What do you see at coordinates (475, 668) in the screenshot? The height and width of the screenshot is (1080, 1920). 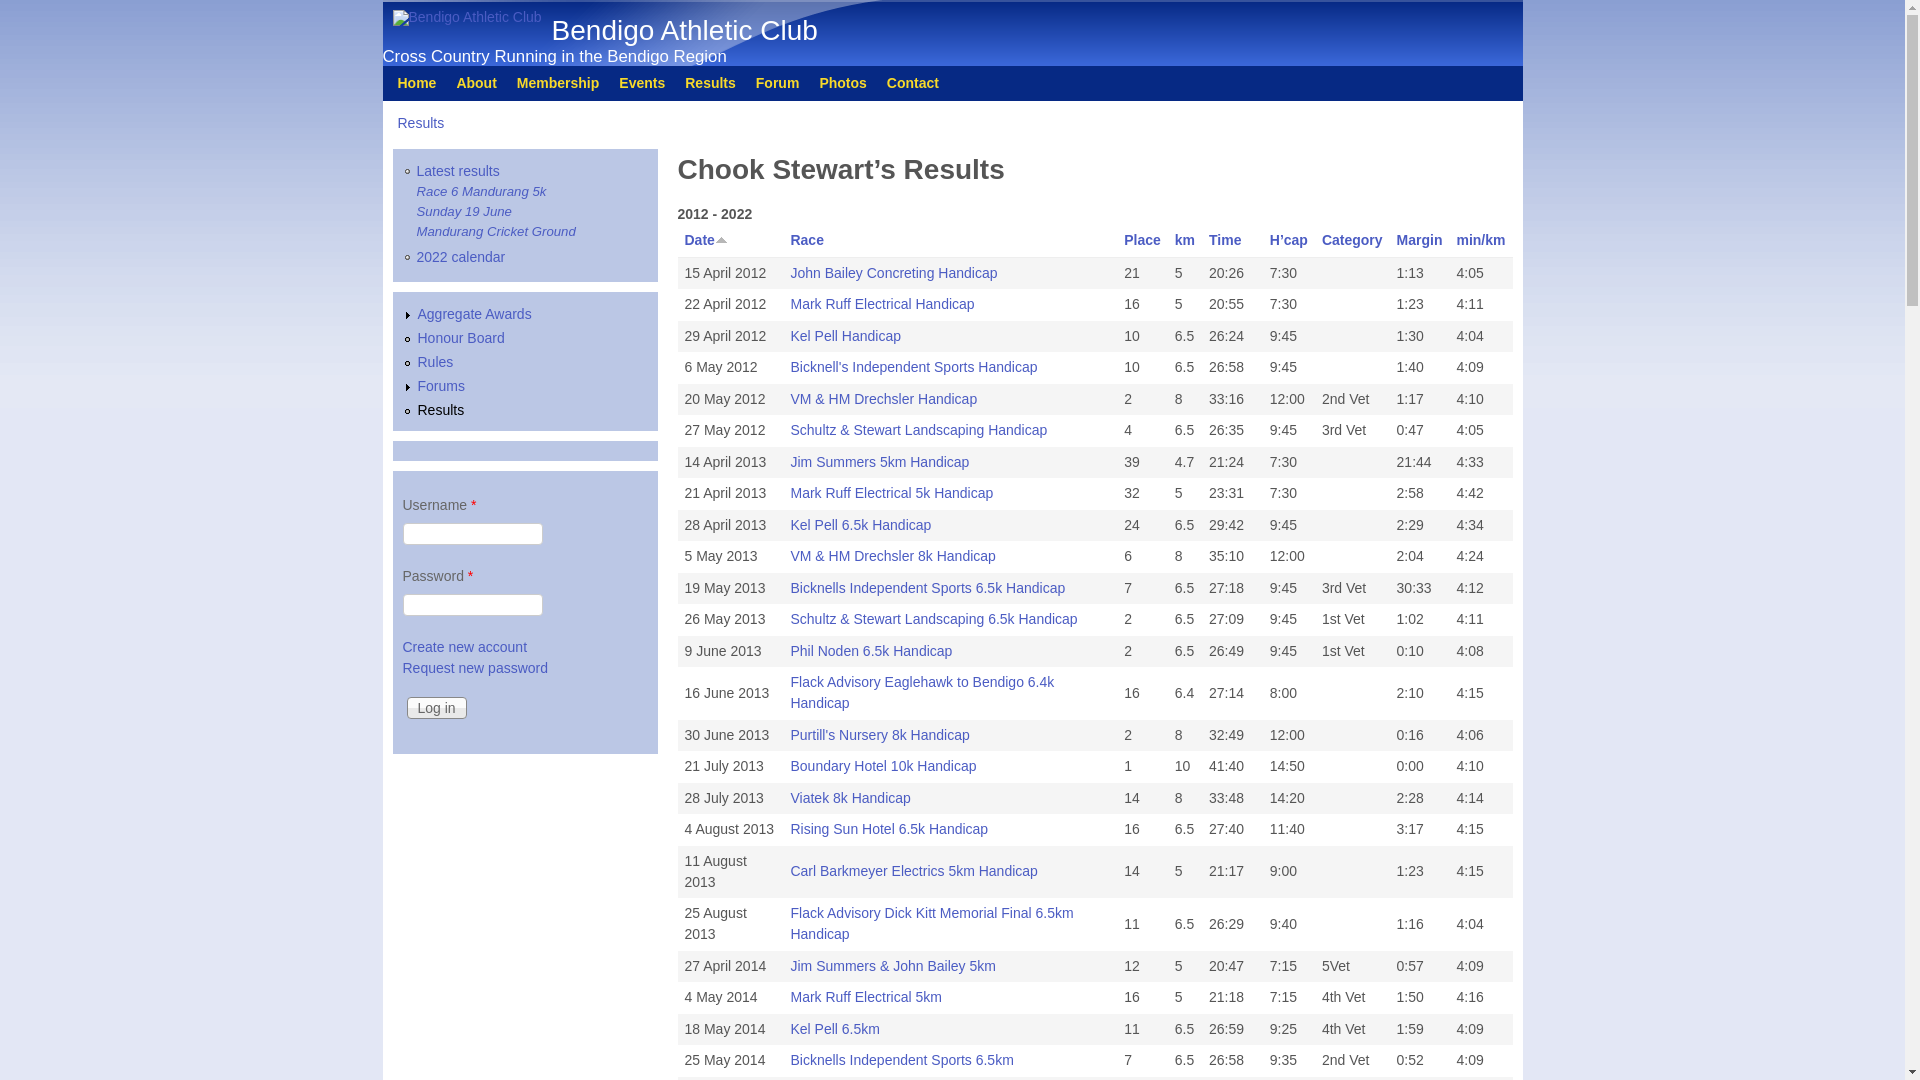 I see `Request new password` at bounding box center [475, 668].